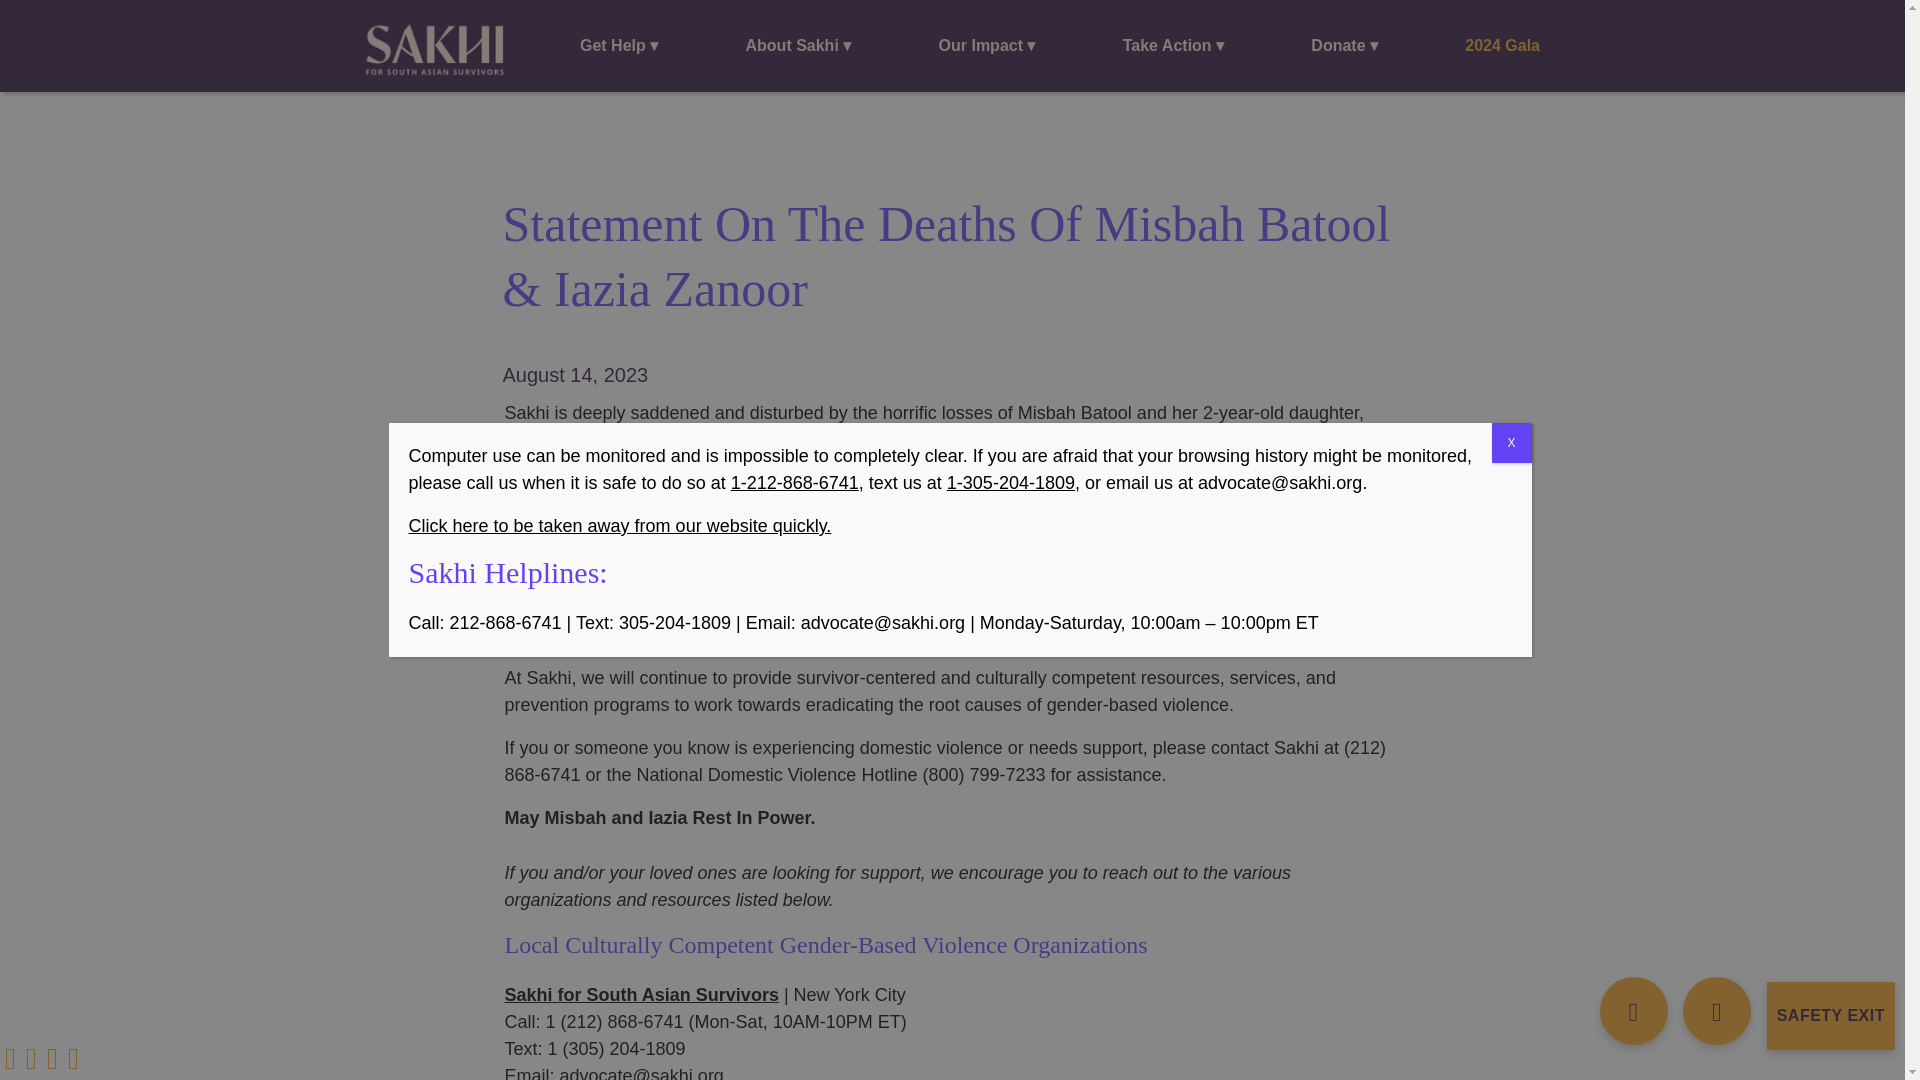 This screenshot has width=1920, height=1080. Describe the element at coordinates (435, 49) in the screenshot. I see `Sakhi for South Asian Survivors` at that location.